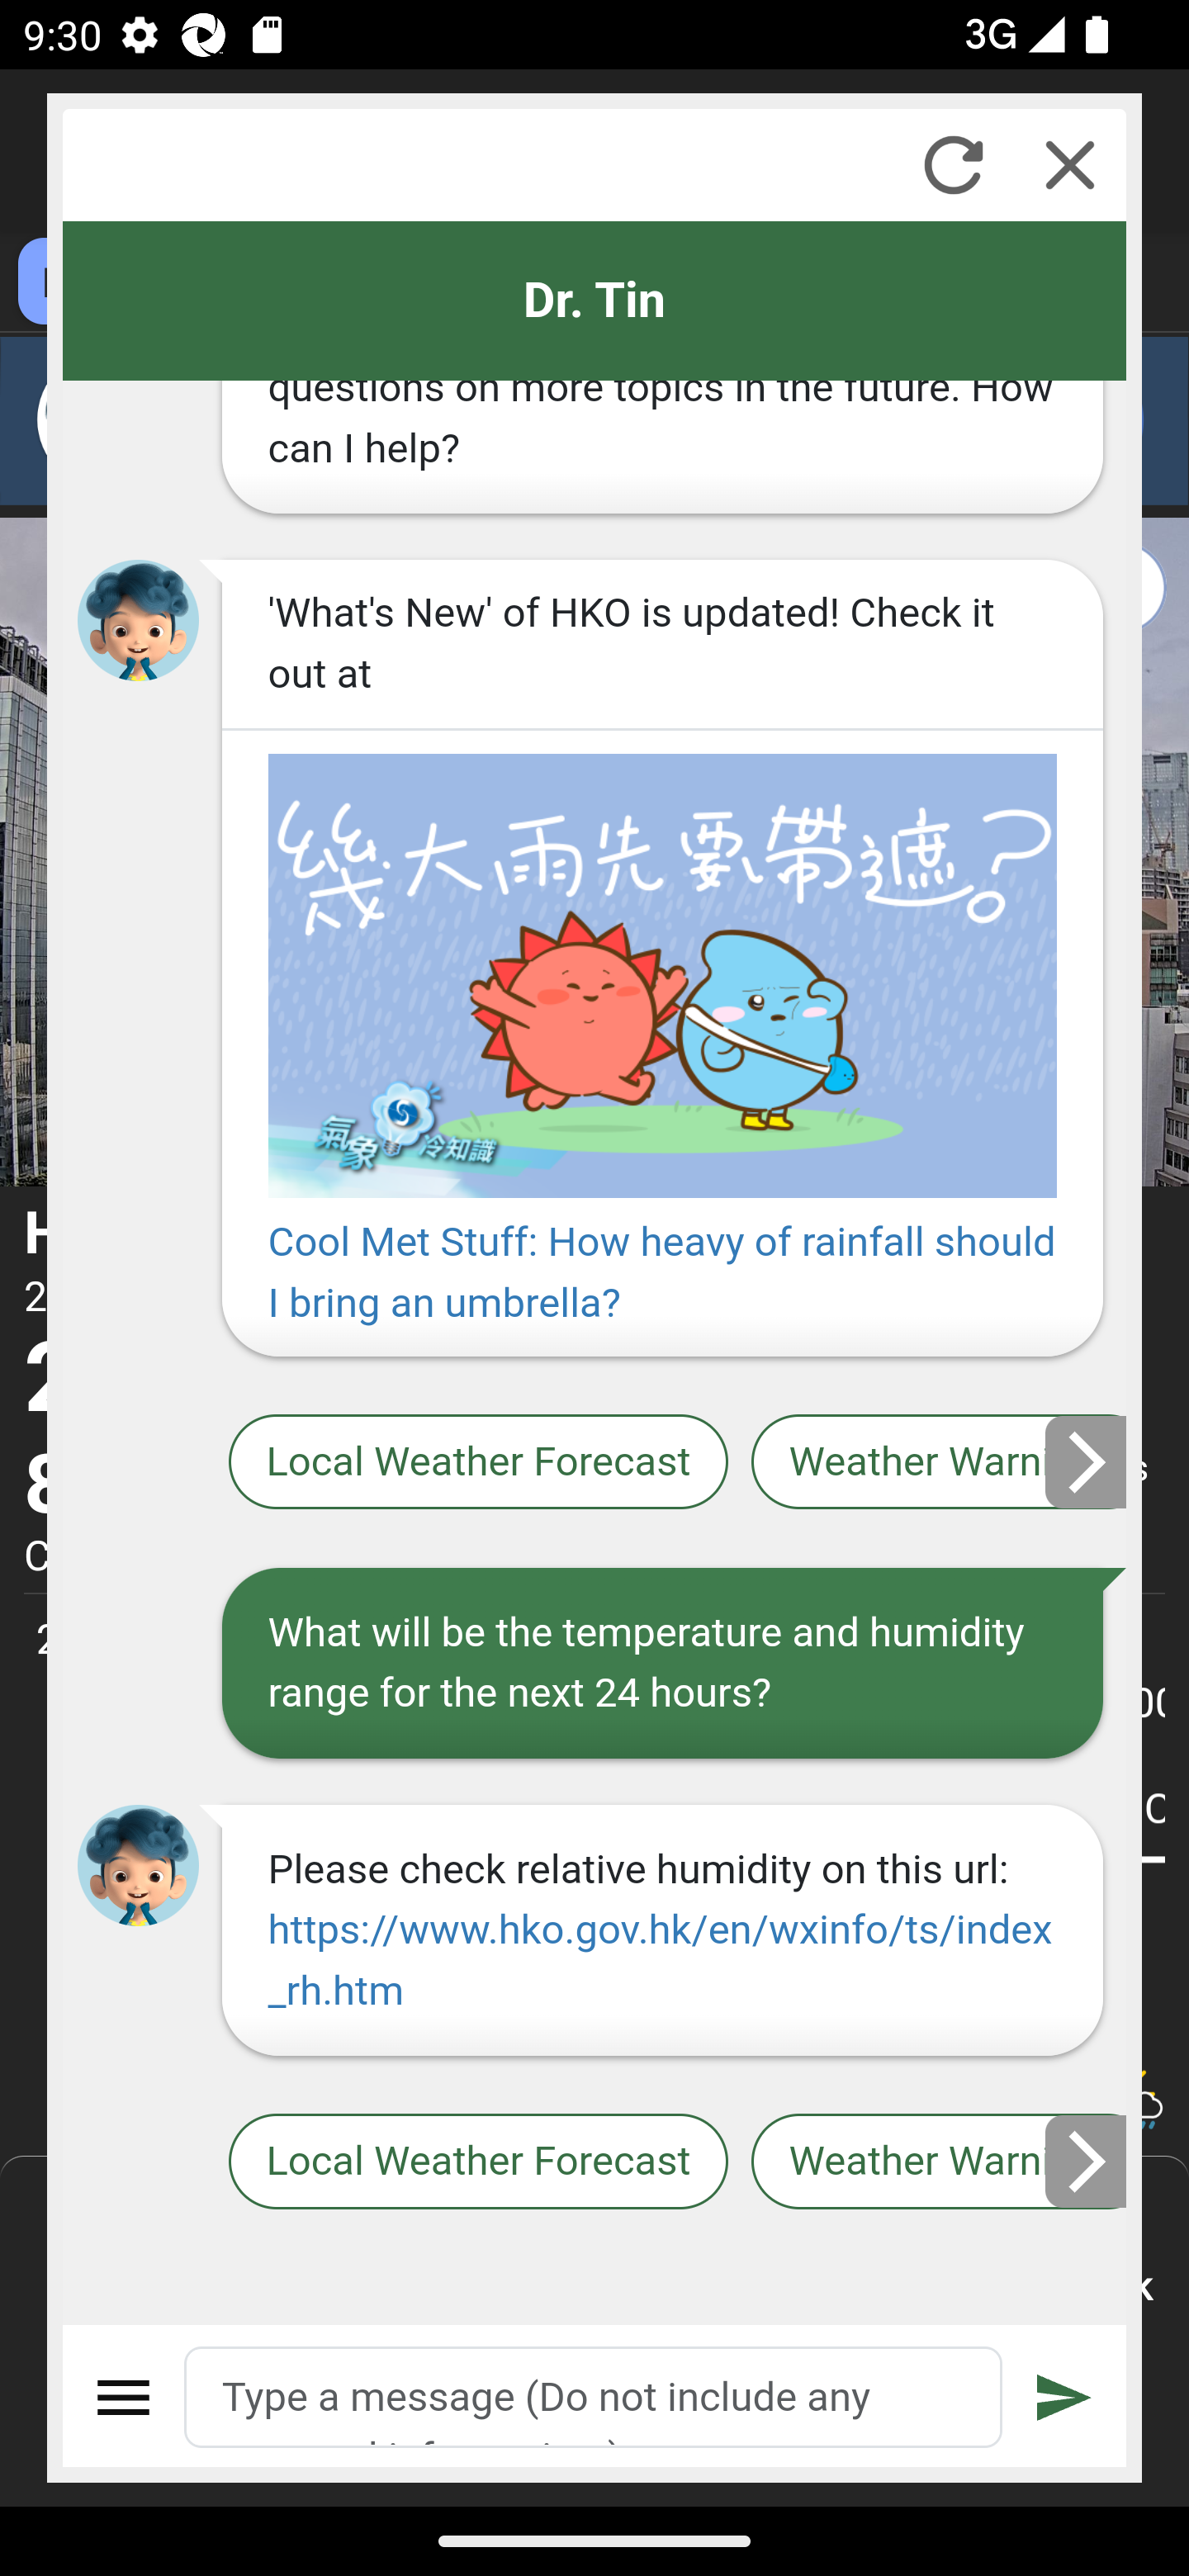 Image resolution: width=1189 pixels, height=2576 pixels. Describe the element at coordinates (939, 2162) in the screenshot. I see `Weather Warnings` at that location.